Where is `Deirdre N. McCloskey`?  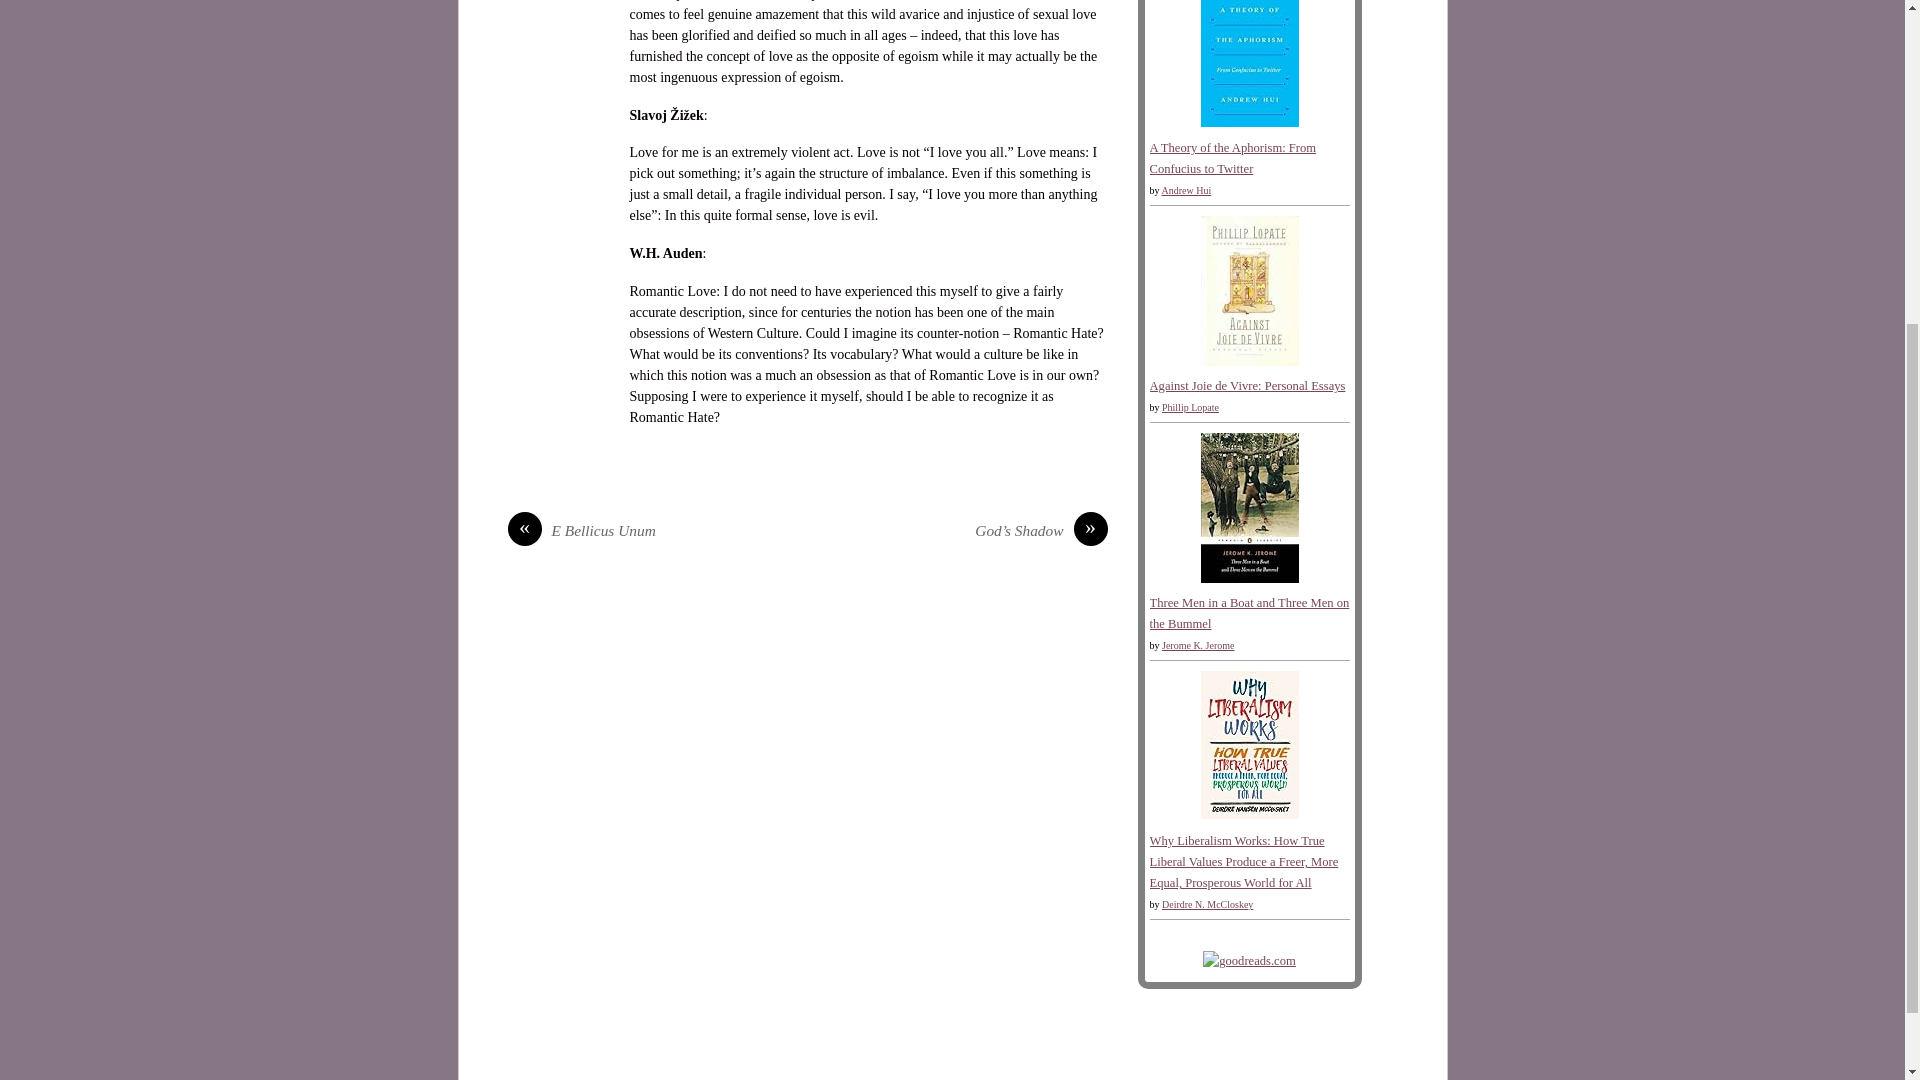
Deirdre N. McCloskey is located at coordinates (1207, 904).